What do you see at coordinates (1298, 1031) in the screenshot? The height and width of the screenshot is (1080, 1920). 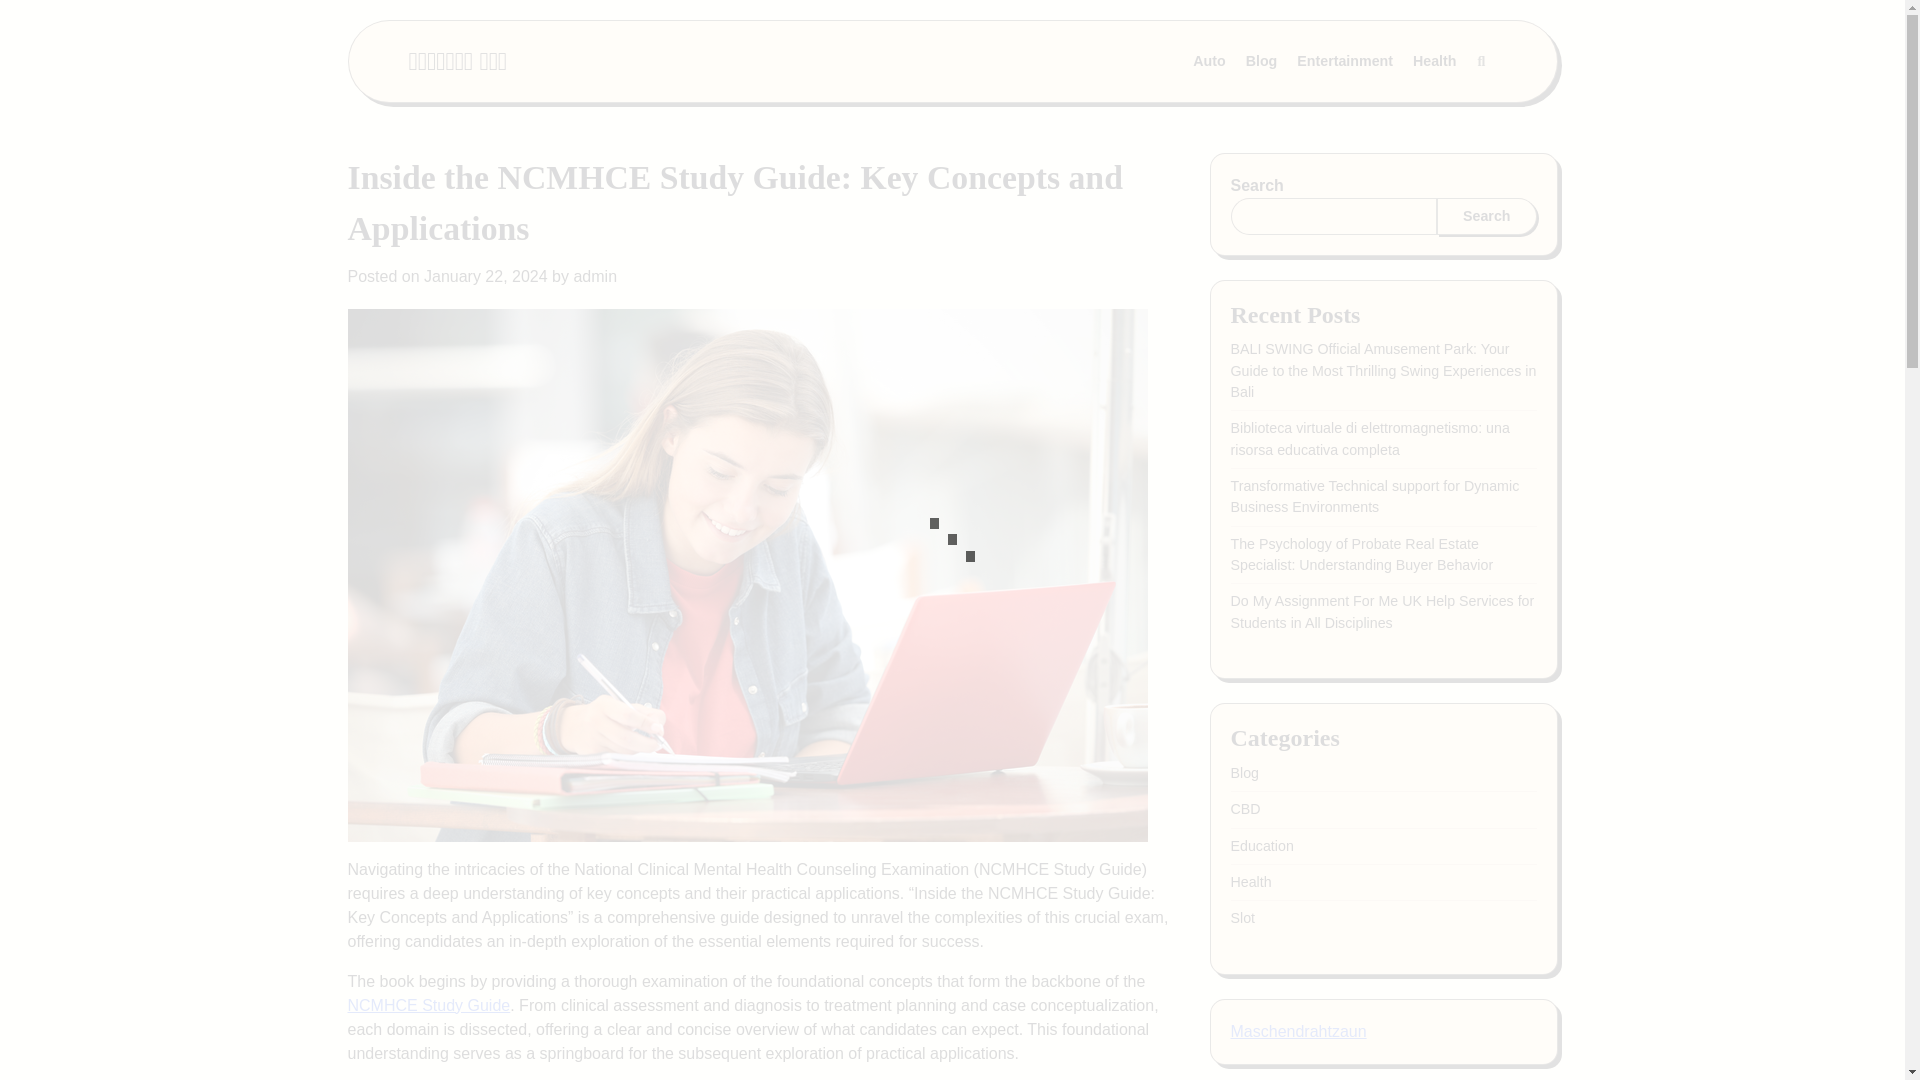 I see `Maschendrahtzaun` at bounding box center [1298, 1031].